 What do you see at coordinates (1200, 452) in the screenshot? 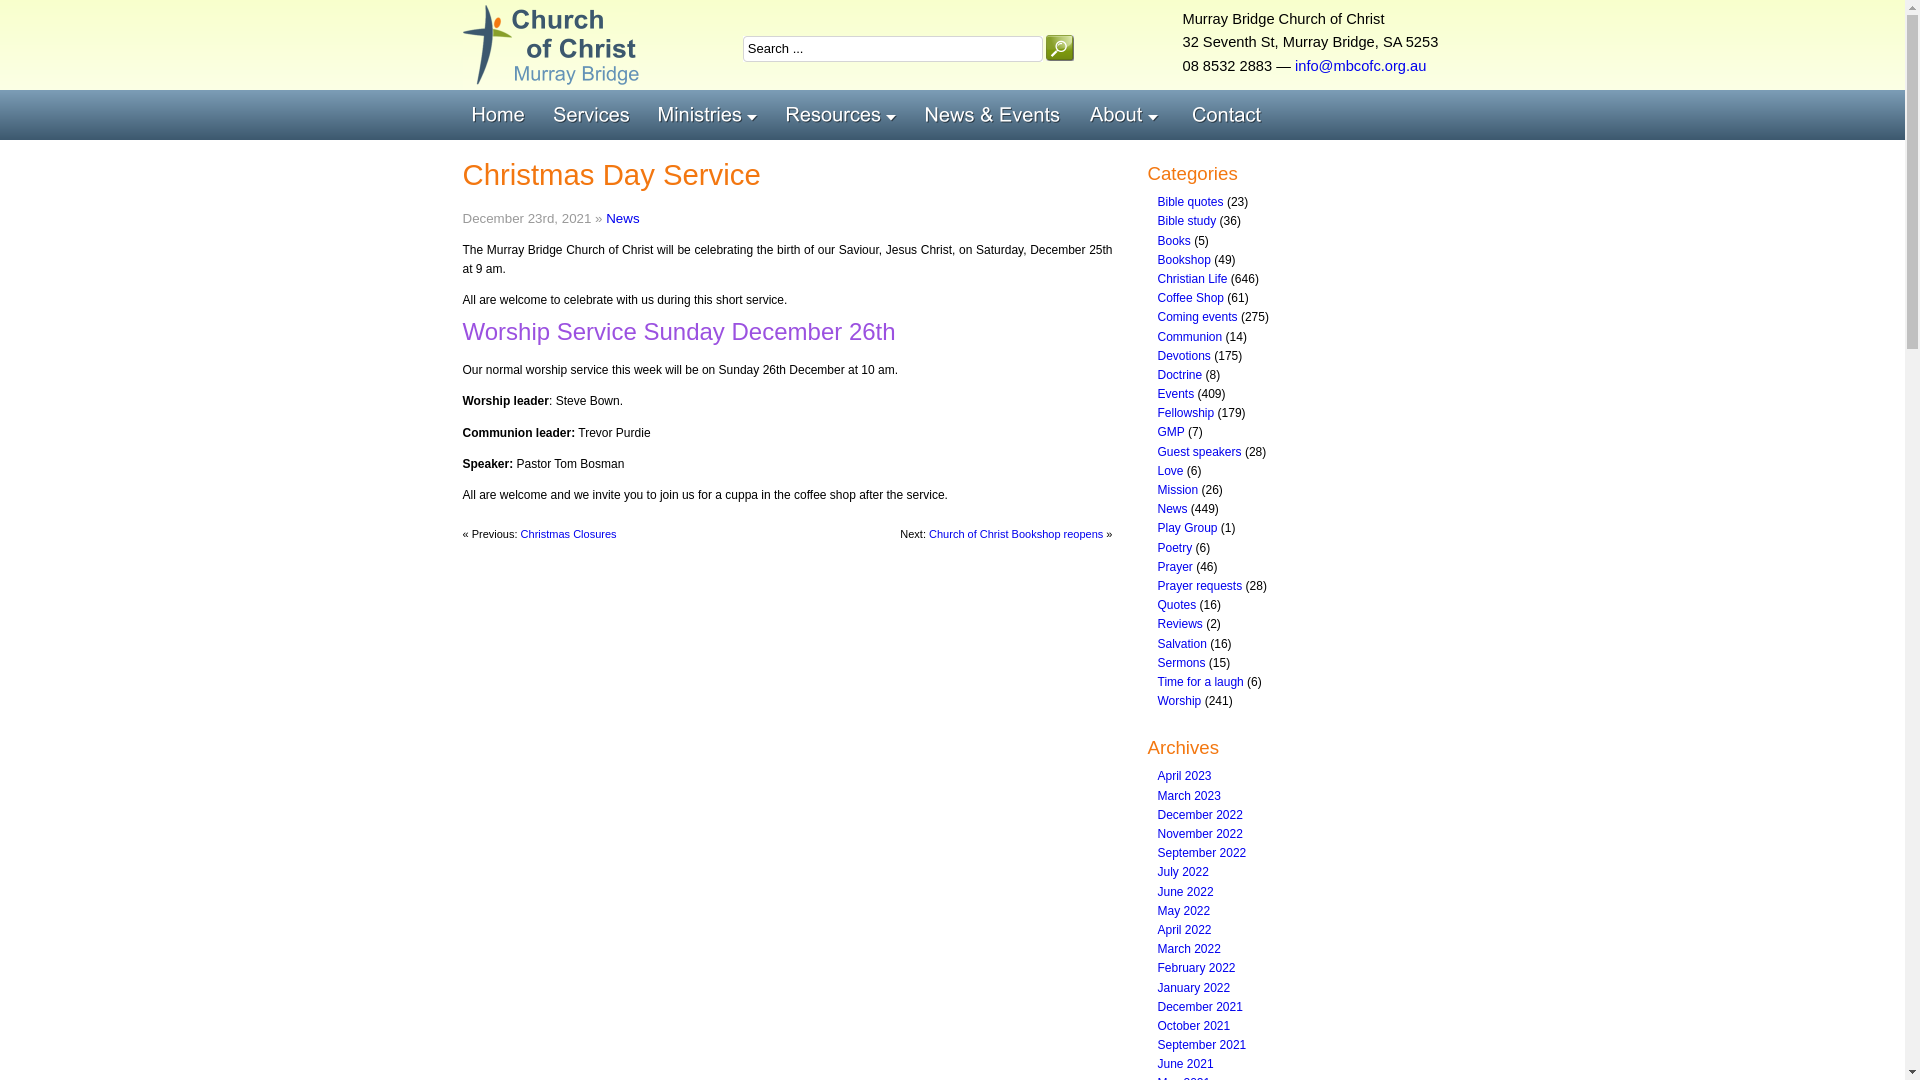
I see `Guest speakers` at bounding box center [1200, 452].